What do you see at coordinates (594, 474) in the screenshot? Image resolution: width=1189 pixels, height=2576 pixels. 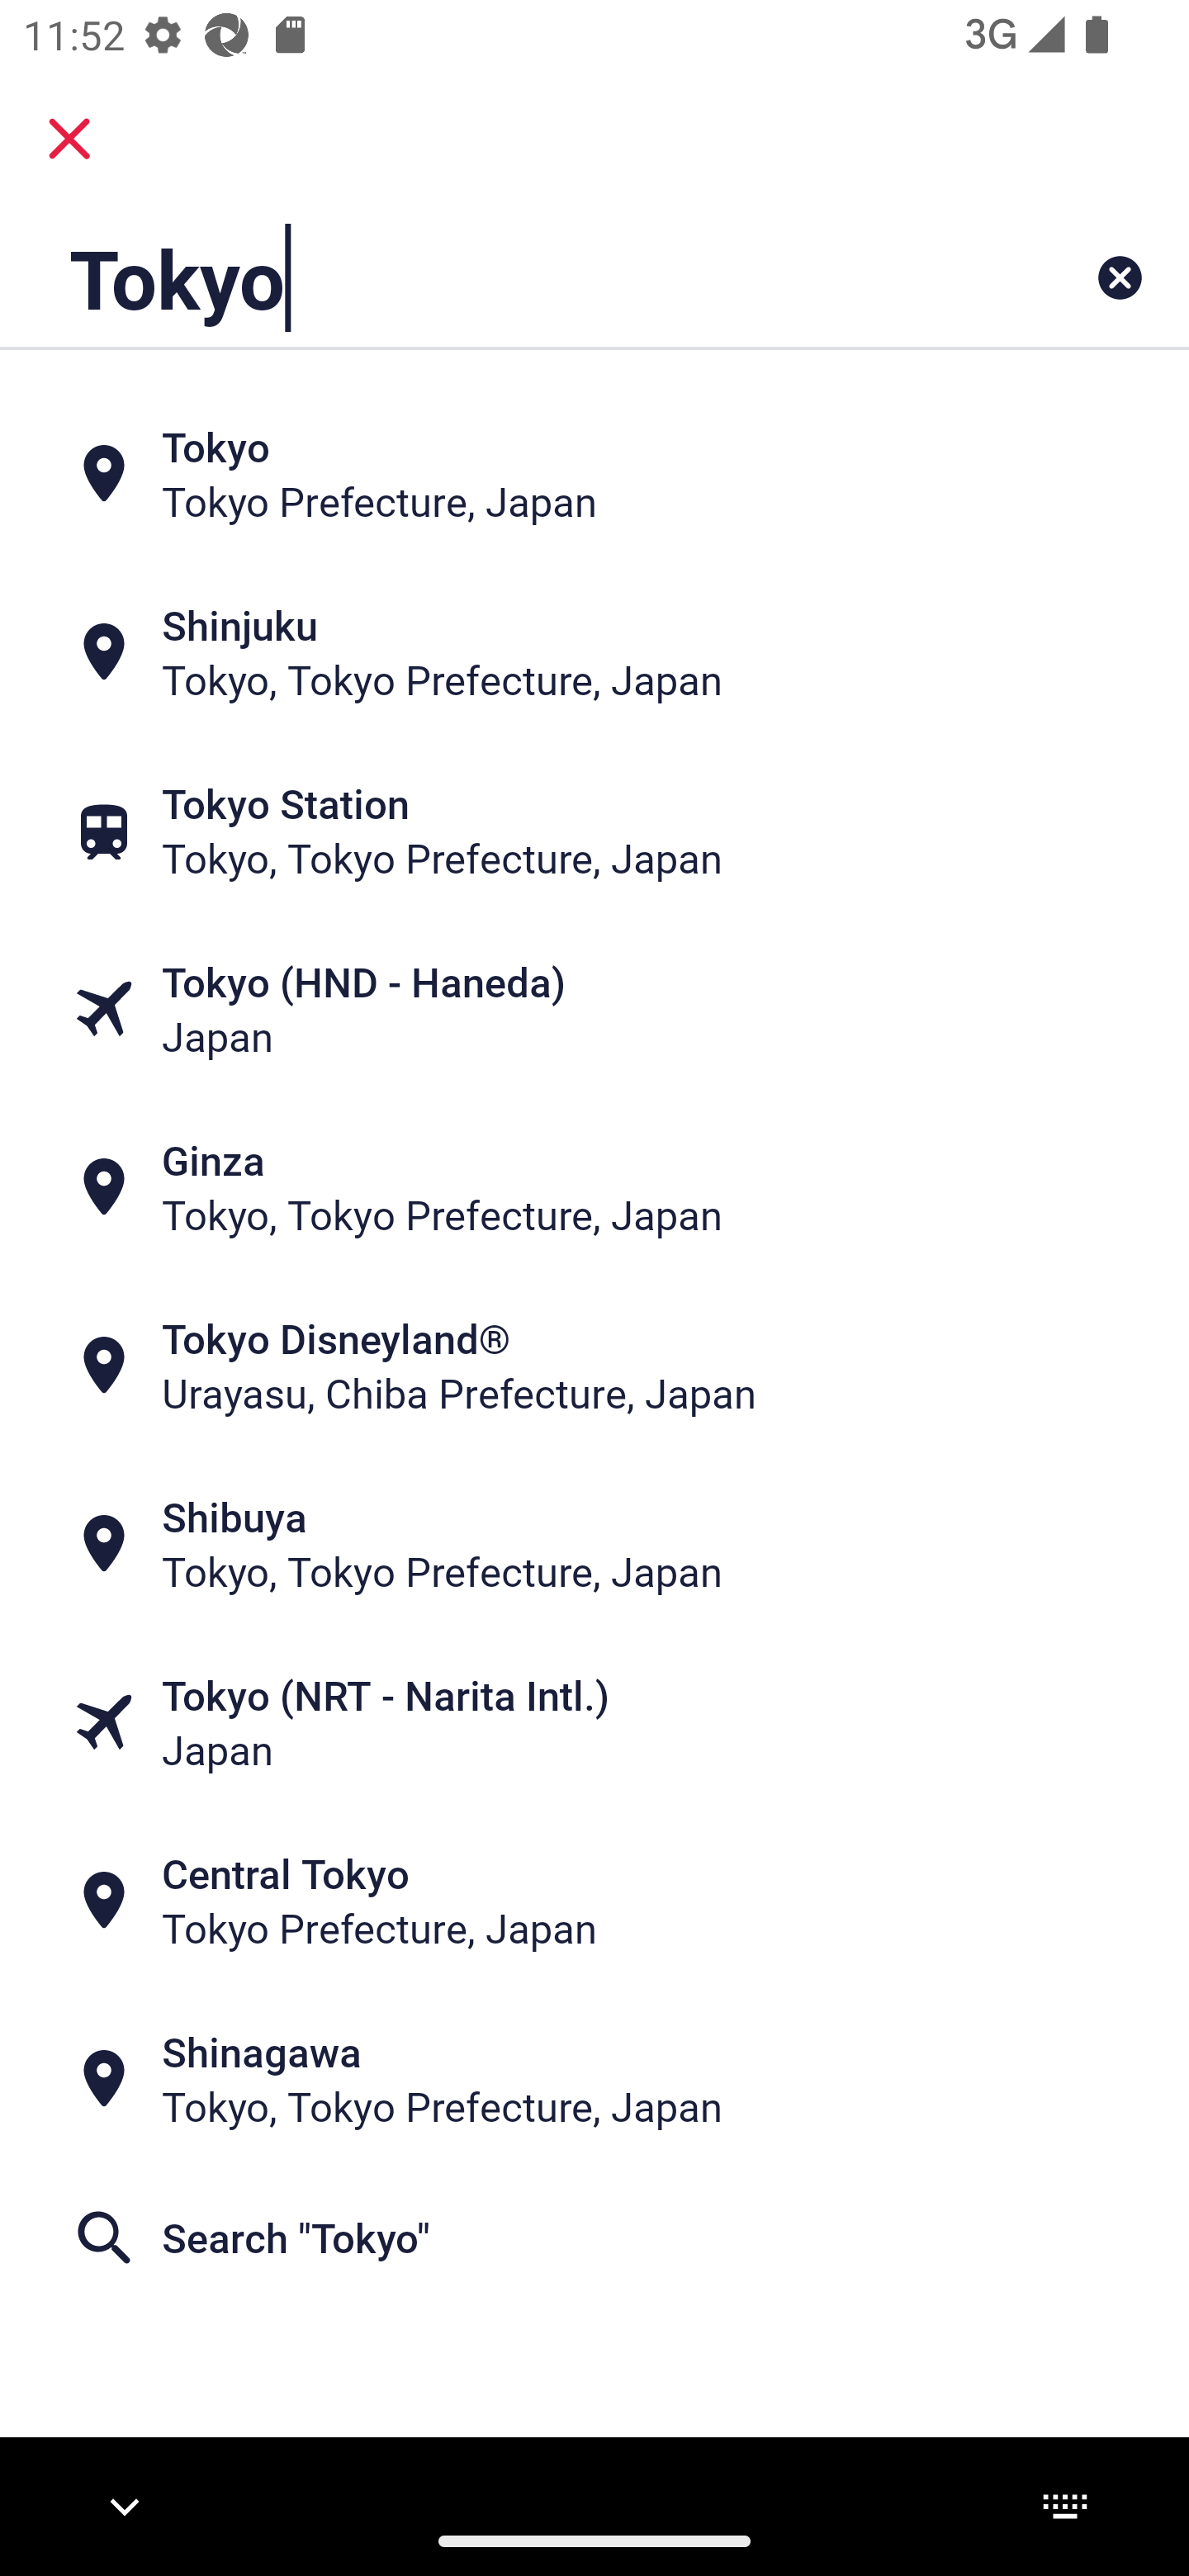 I see `Tokyo Tokyo Prefecture, Japan` at bounding box center [594, 474].